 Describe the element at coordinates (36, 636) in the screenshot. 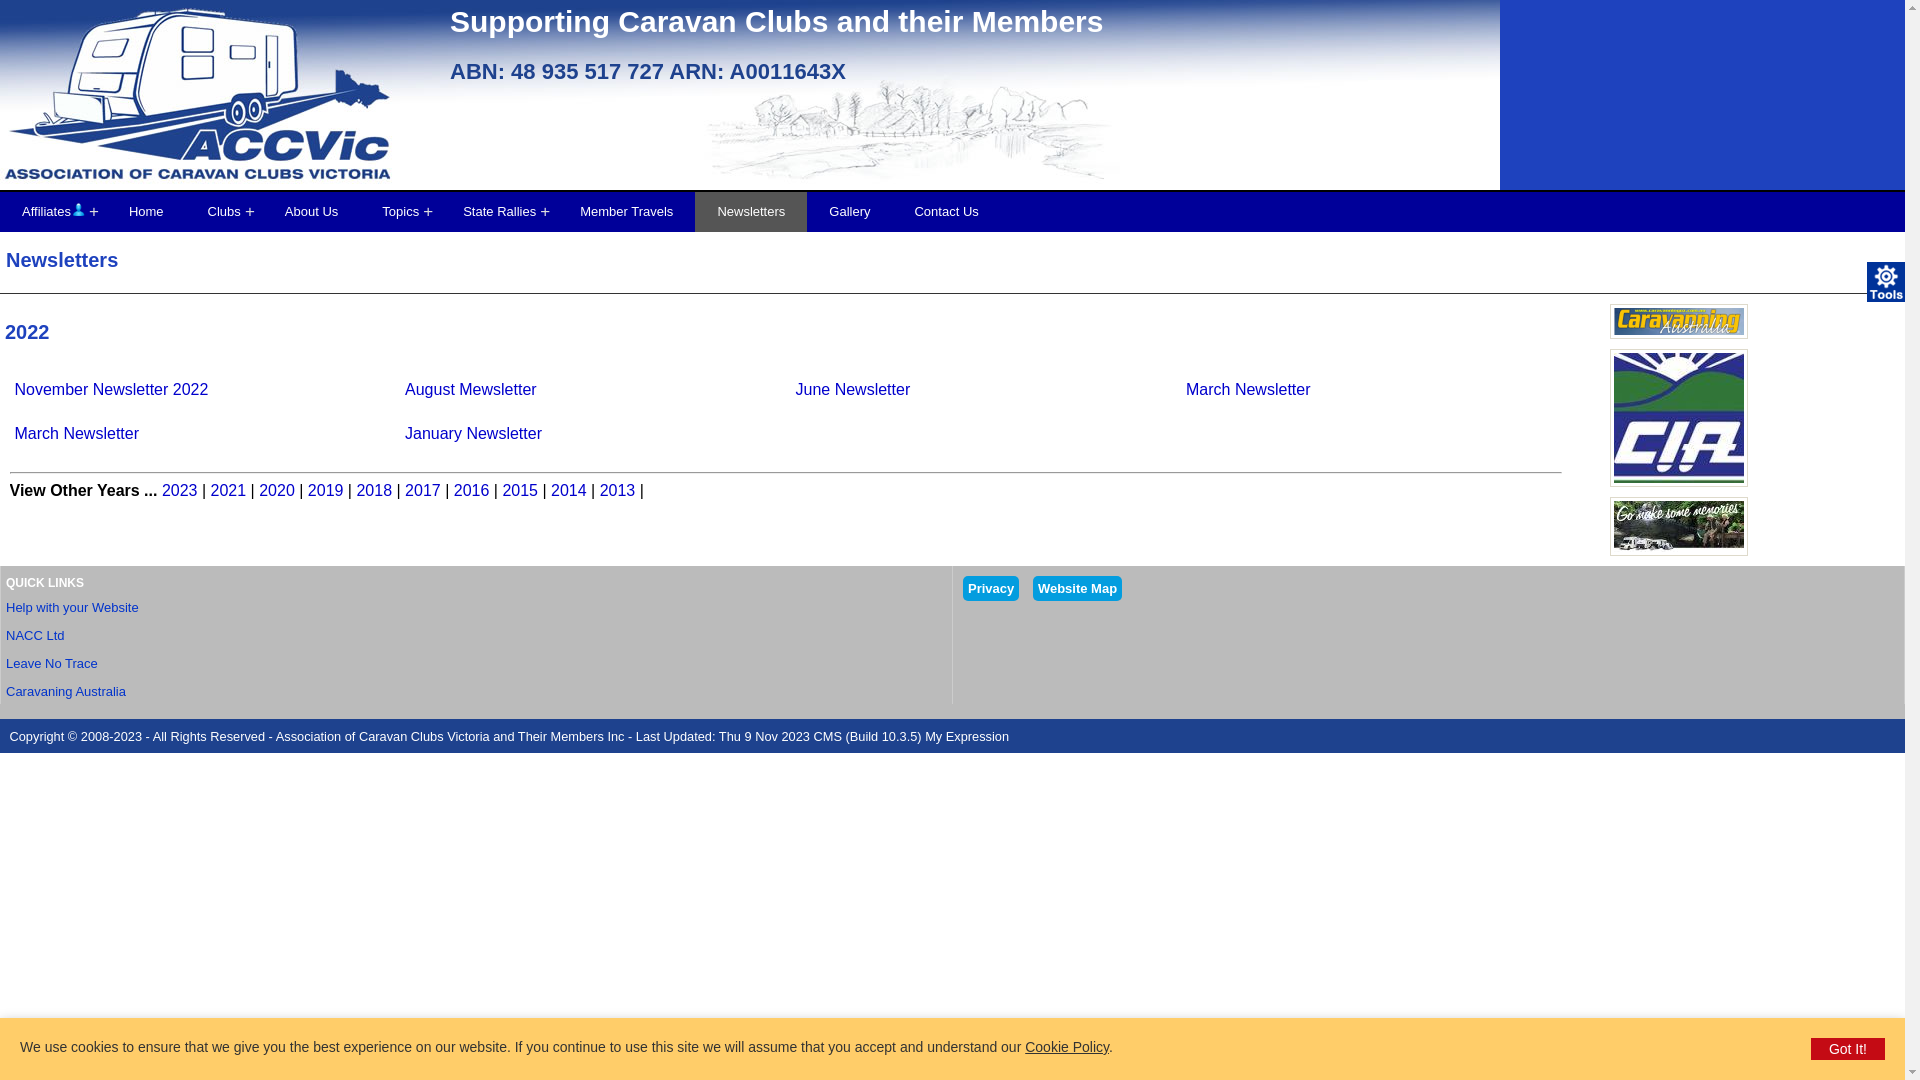

I see `NACC Ltd` at that location.